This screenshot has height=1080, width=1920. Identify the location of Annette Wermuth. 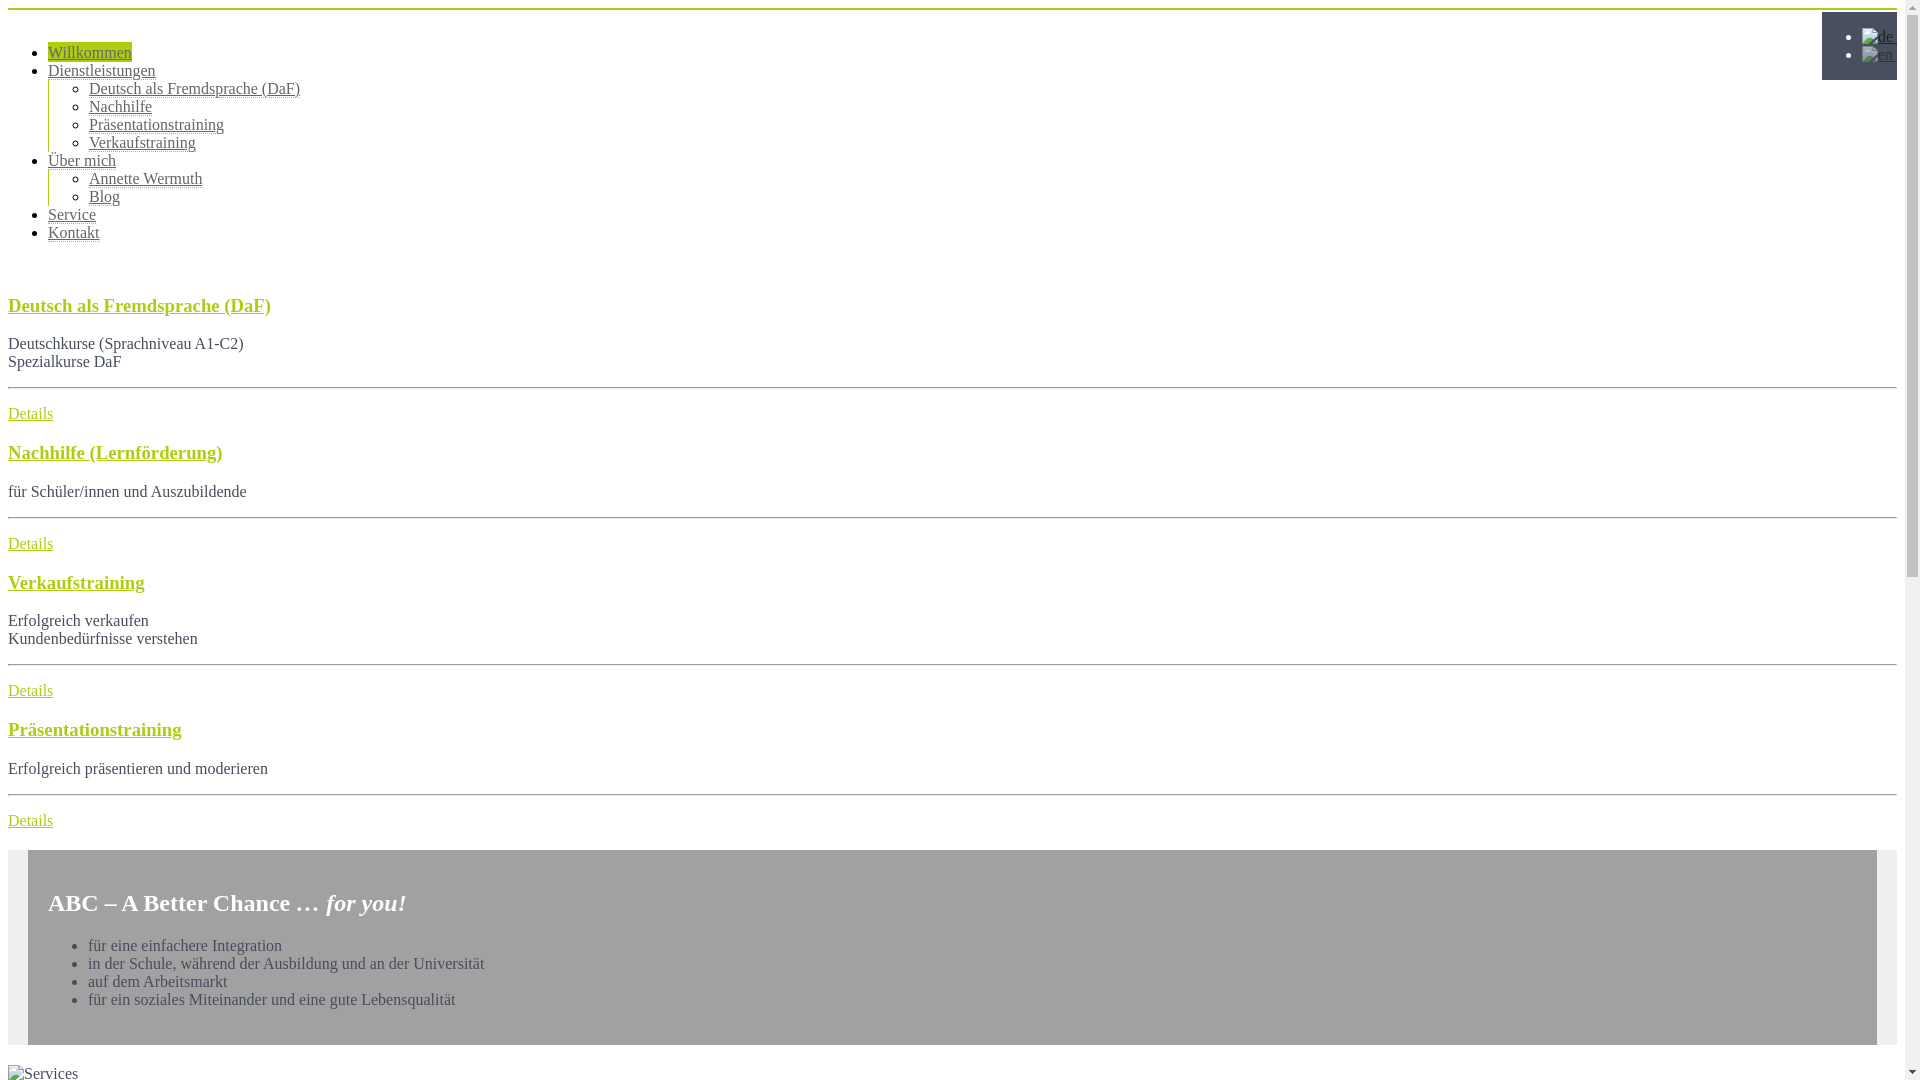
(146, 179).